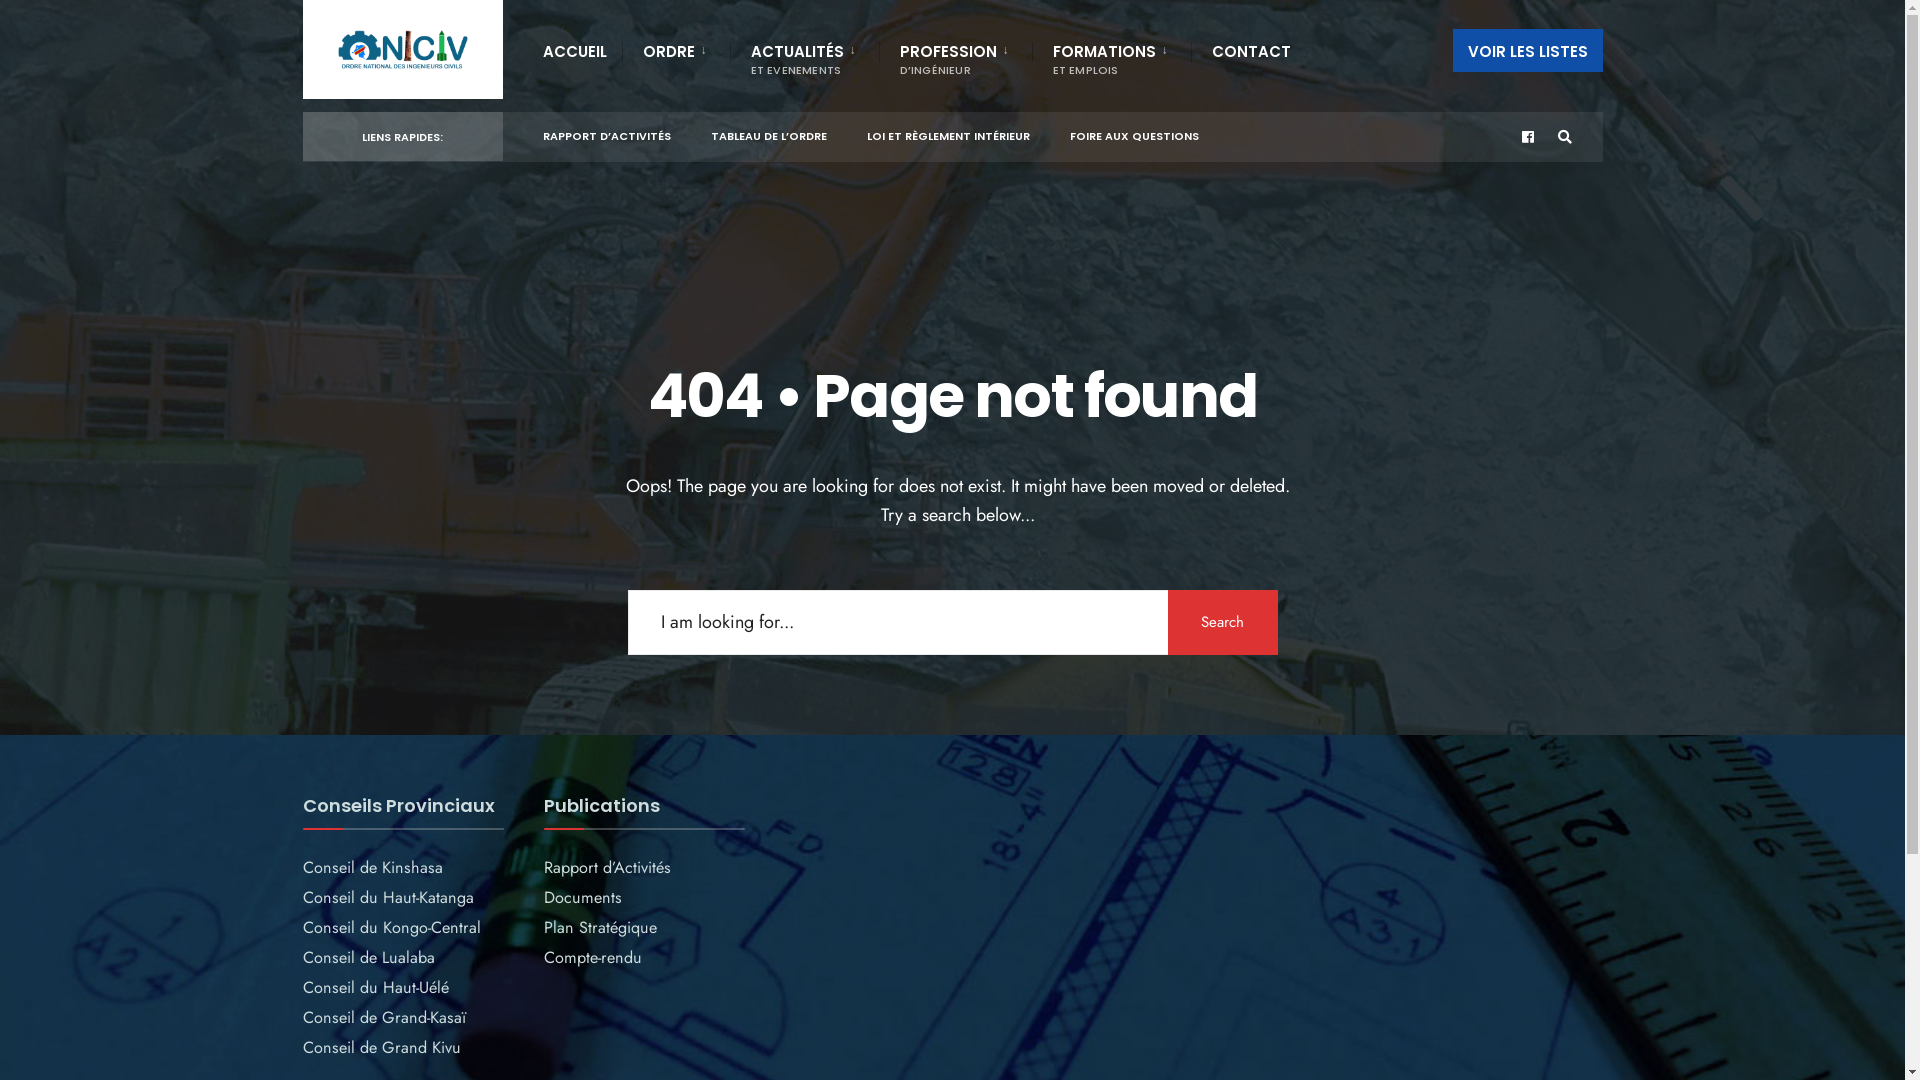 The image size is (1920, 1080). Describe the element at coordinates (1527, 50) in the screenshot. I see `VOIR LES LISTES` at that location.